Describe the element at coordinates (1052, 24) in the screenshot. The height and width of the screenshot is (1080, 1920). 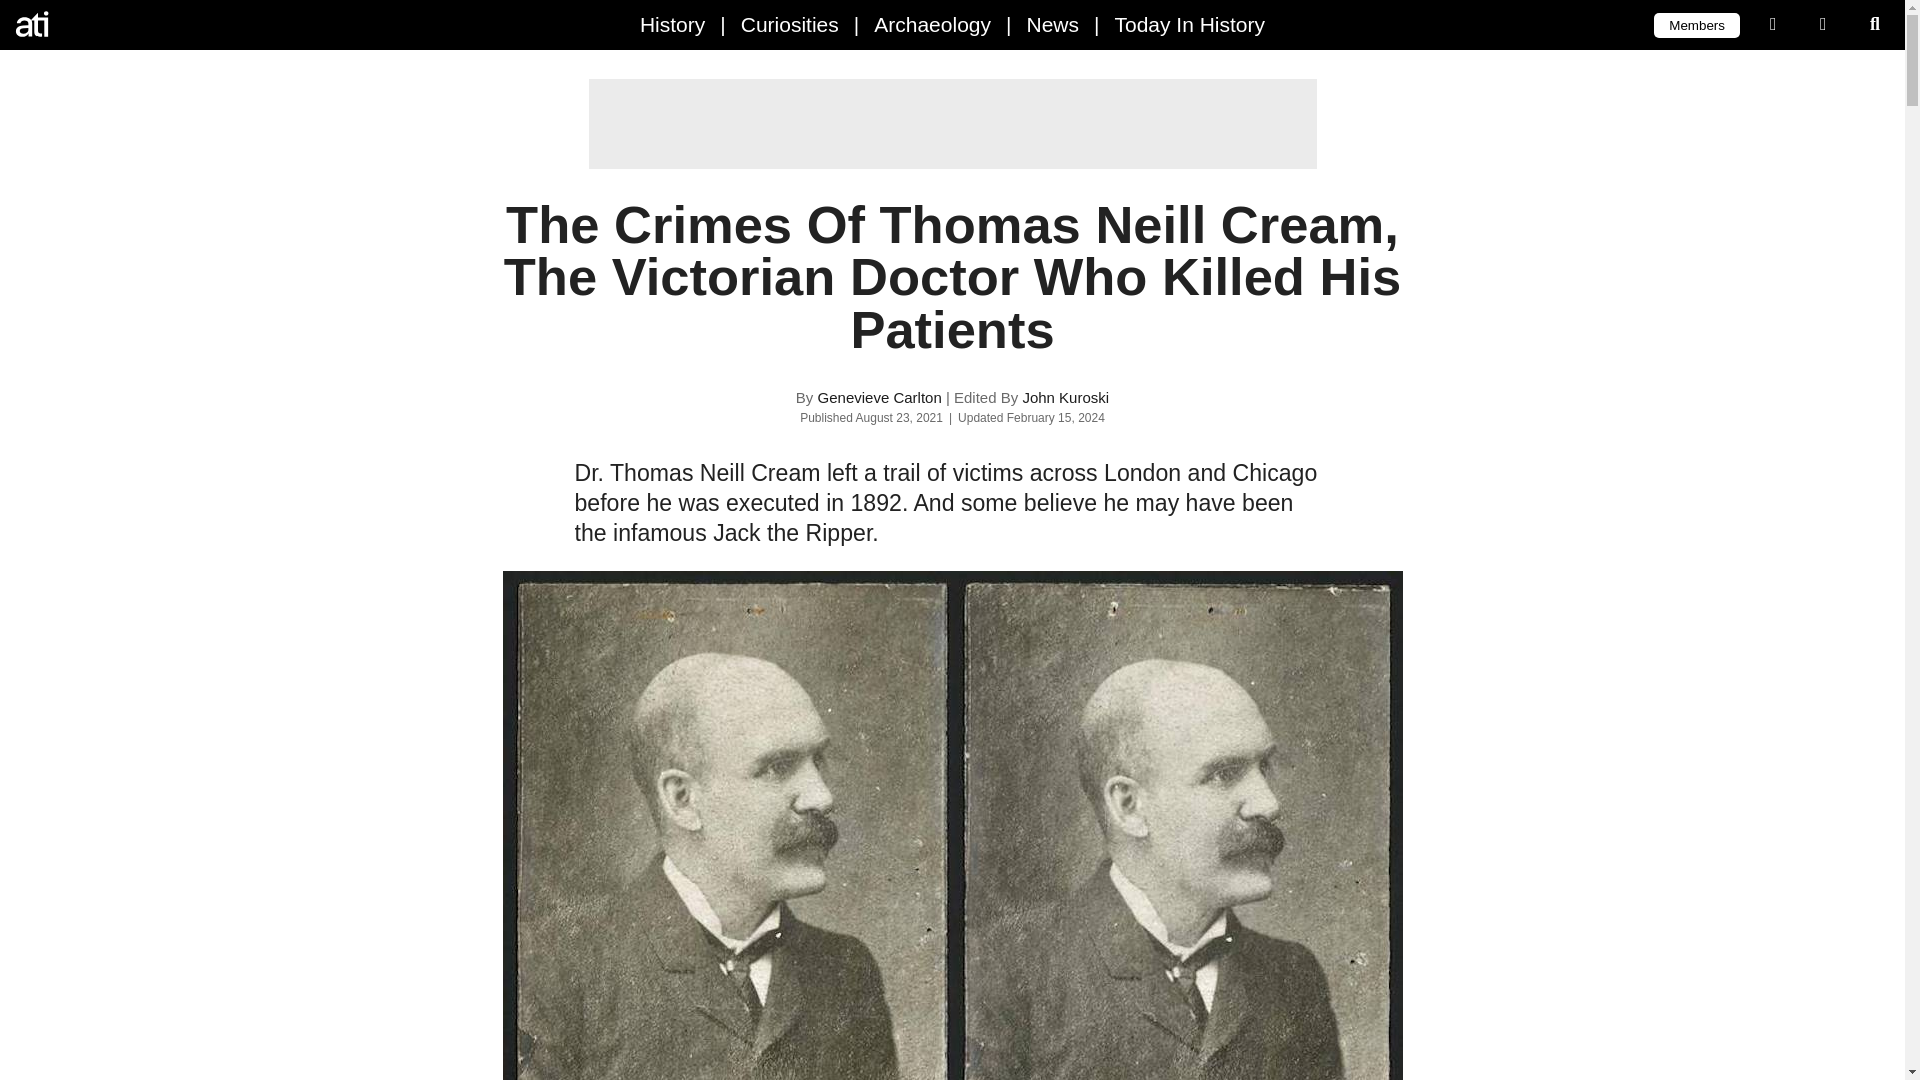
I see `News` at that location.